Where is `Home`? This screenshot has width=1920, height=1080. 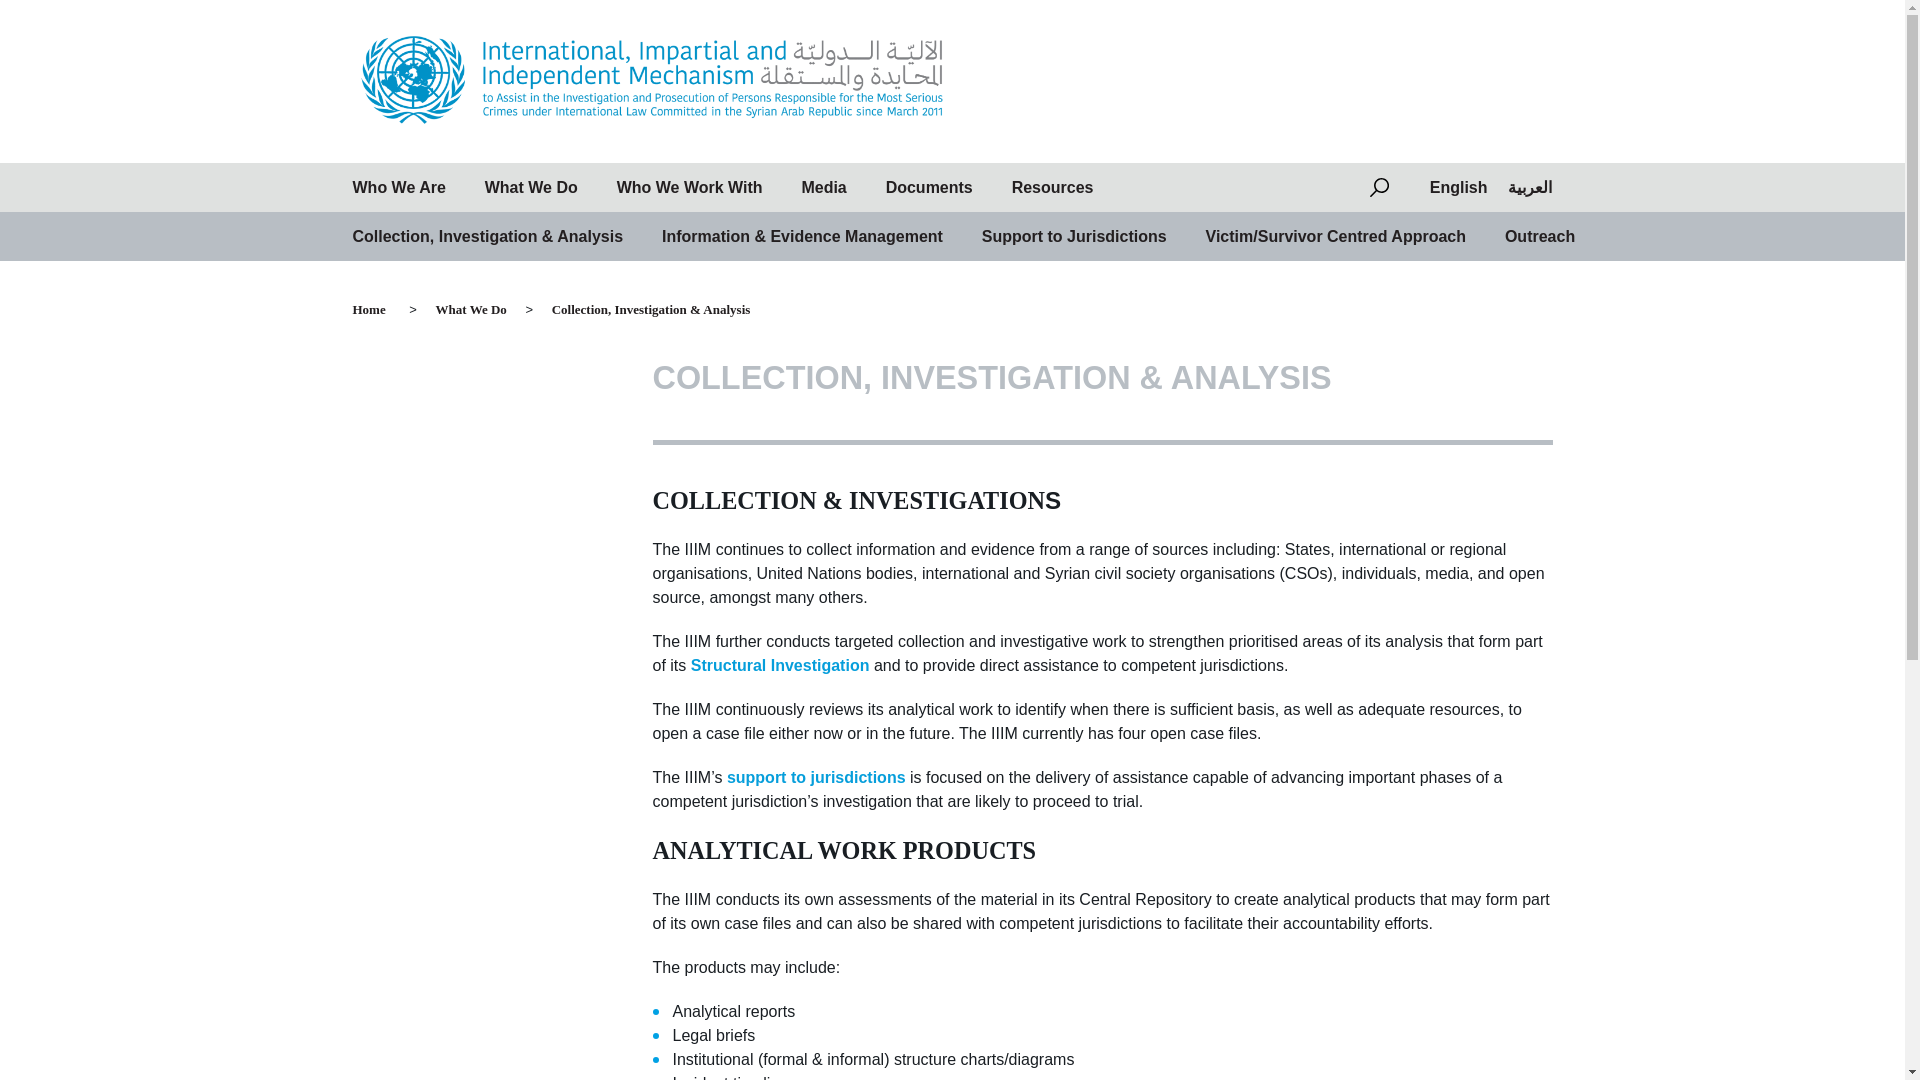
Home is located at coordinates (378, 310).